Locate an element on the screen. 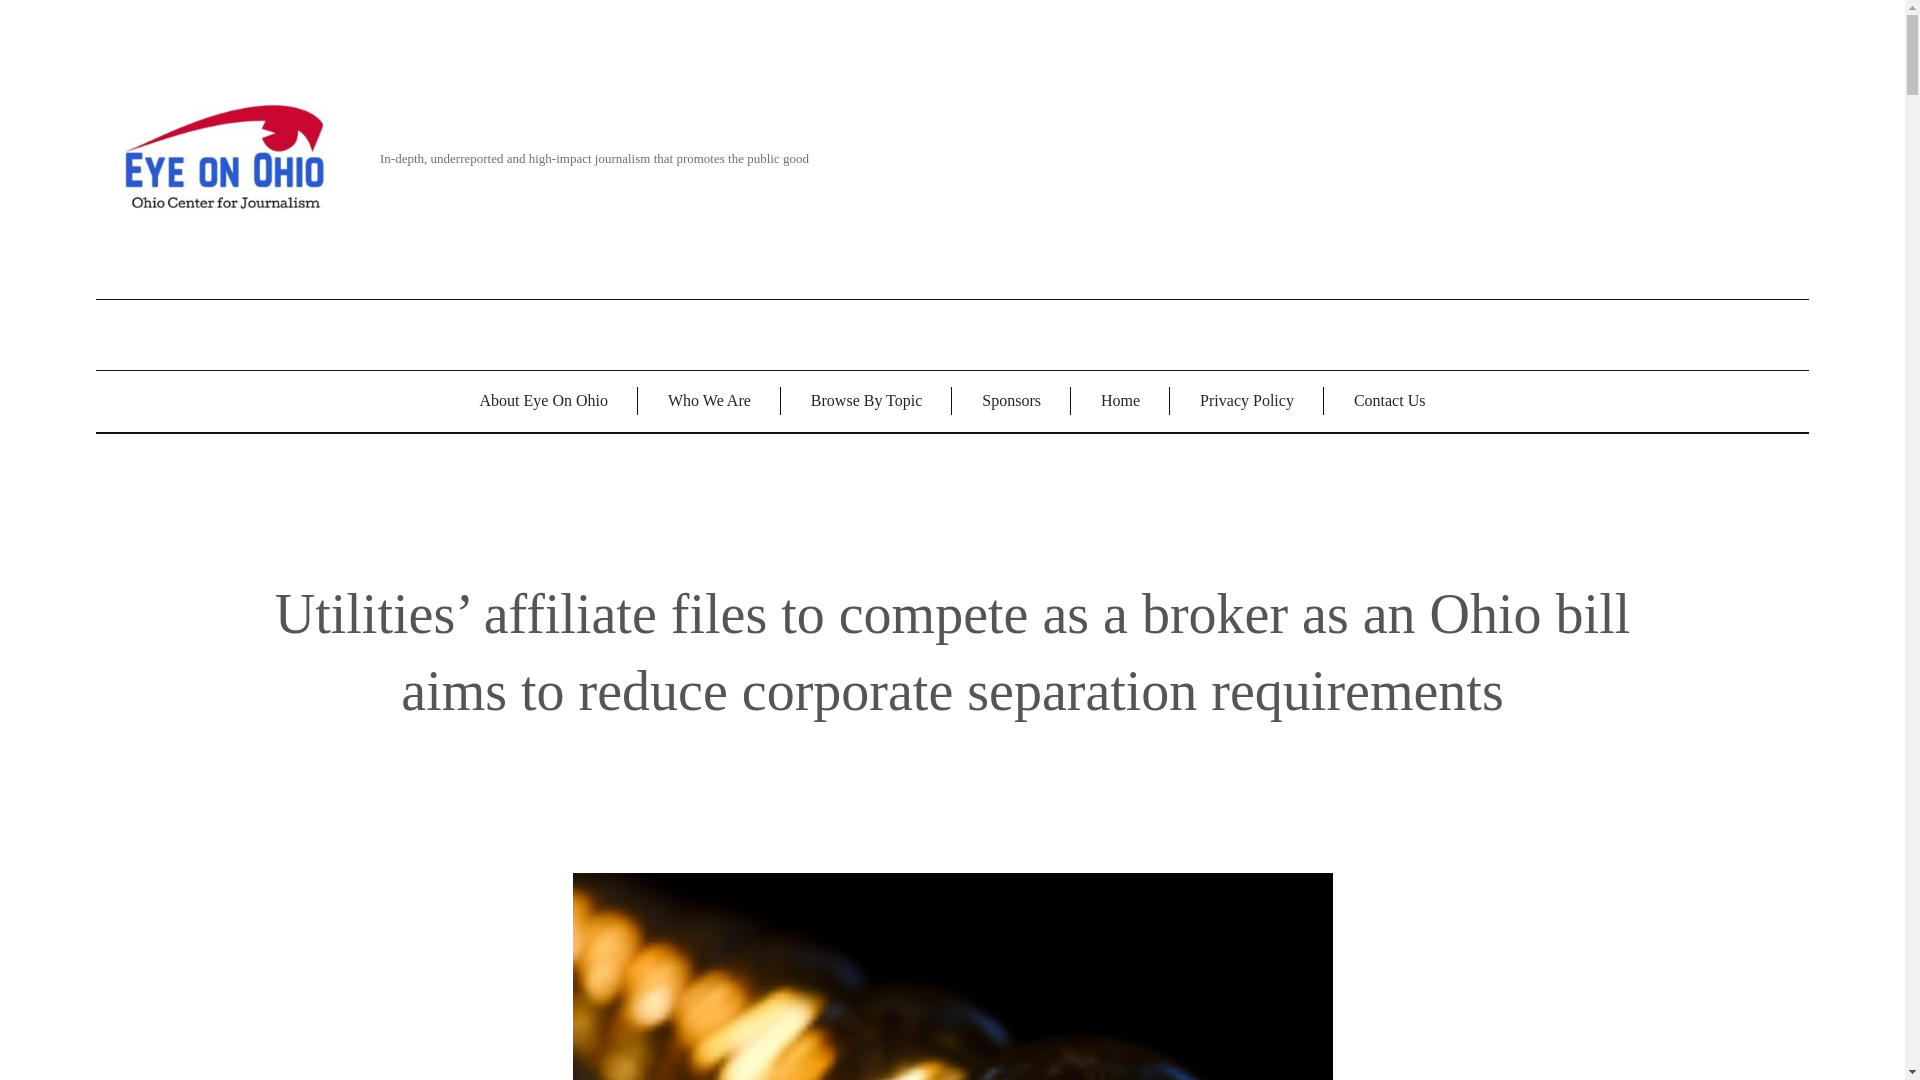  Who We Are is located at coordinates (710, 402).